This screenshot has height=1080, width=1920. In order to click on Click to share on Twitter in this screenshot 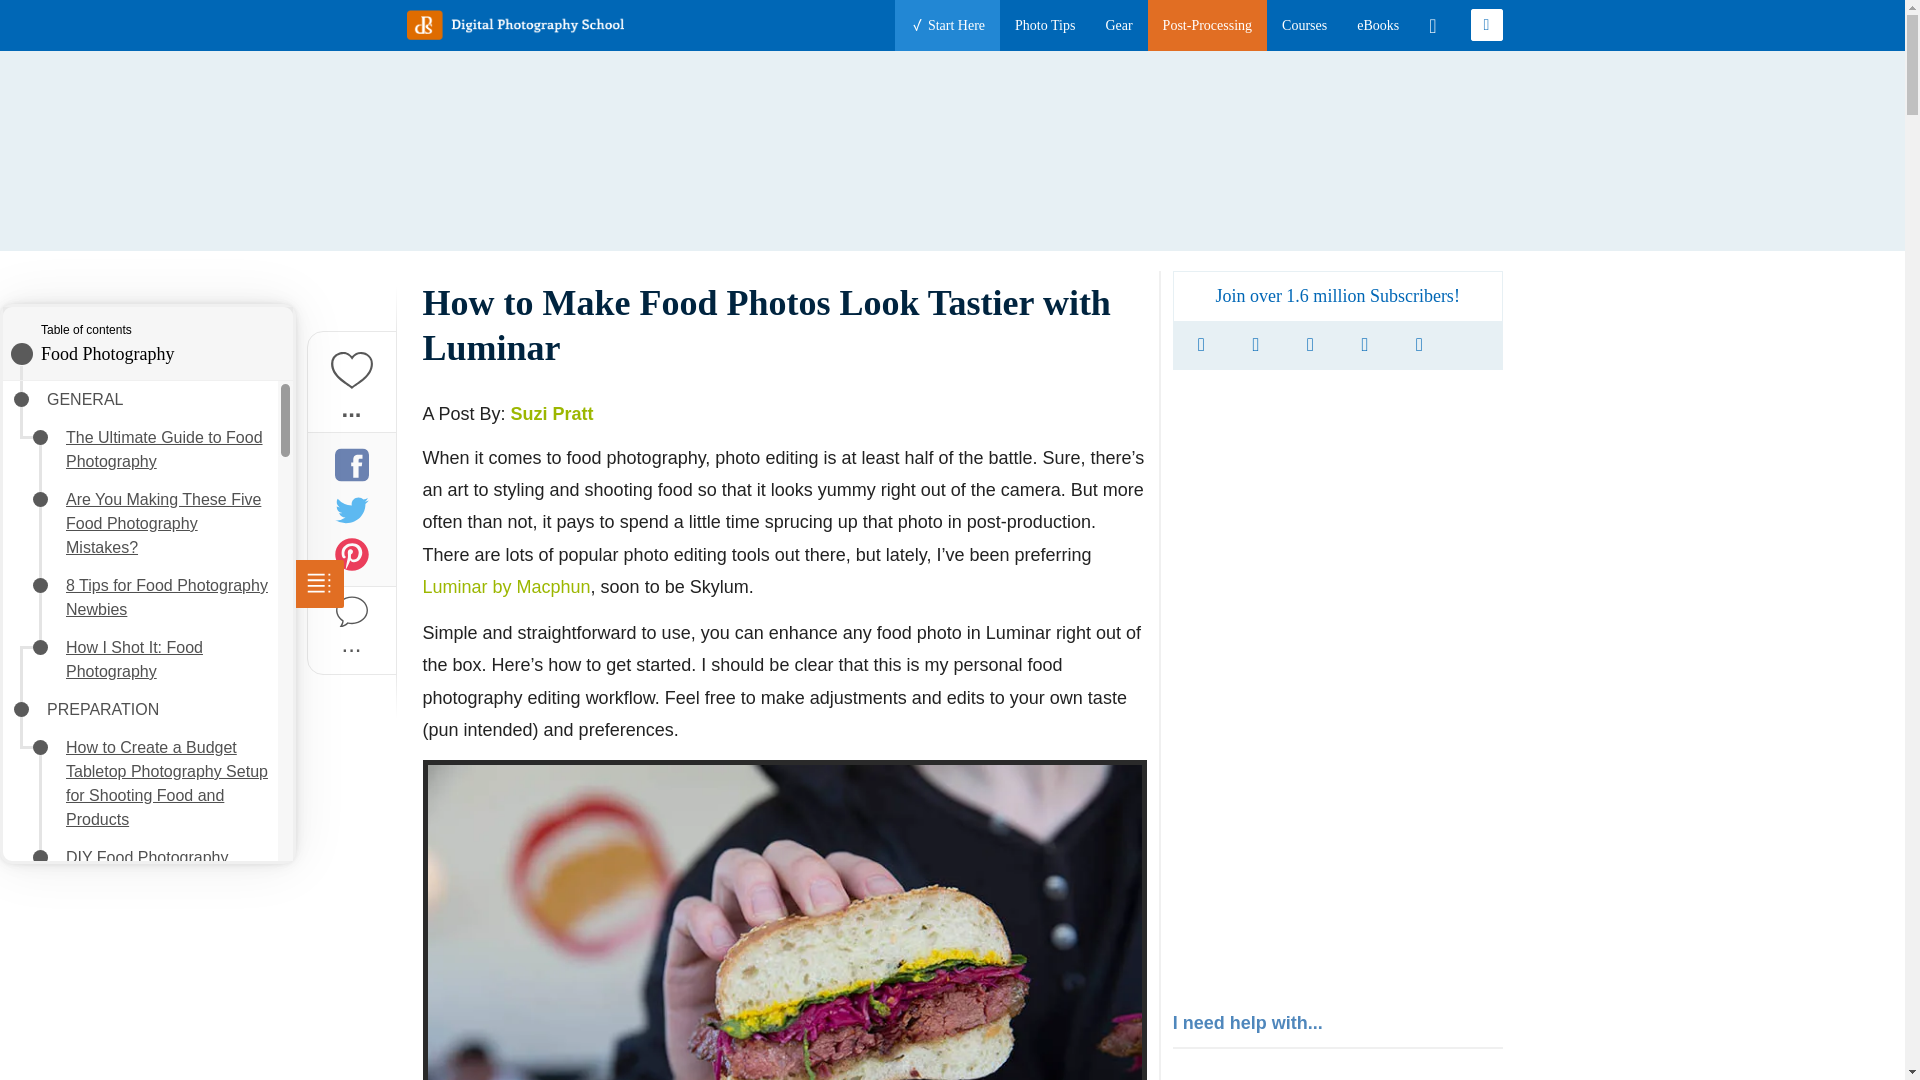, I will do `click(351, 508)`.